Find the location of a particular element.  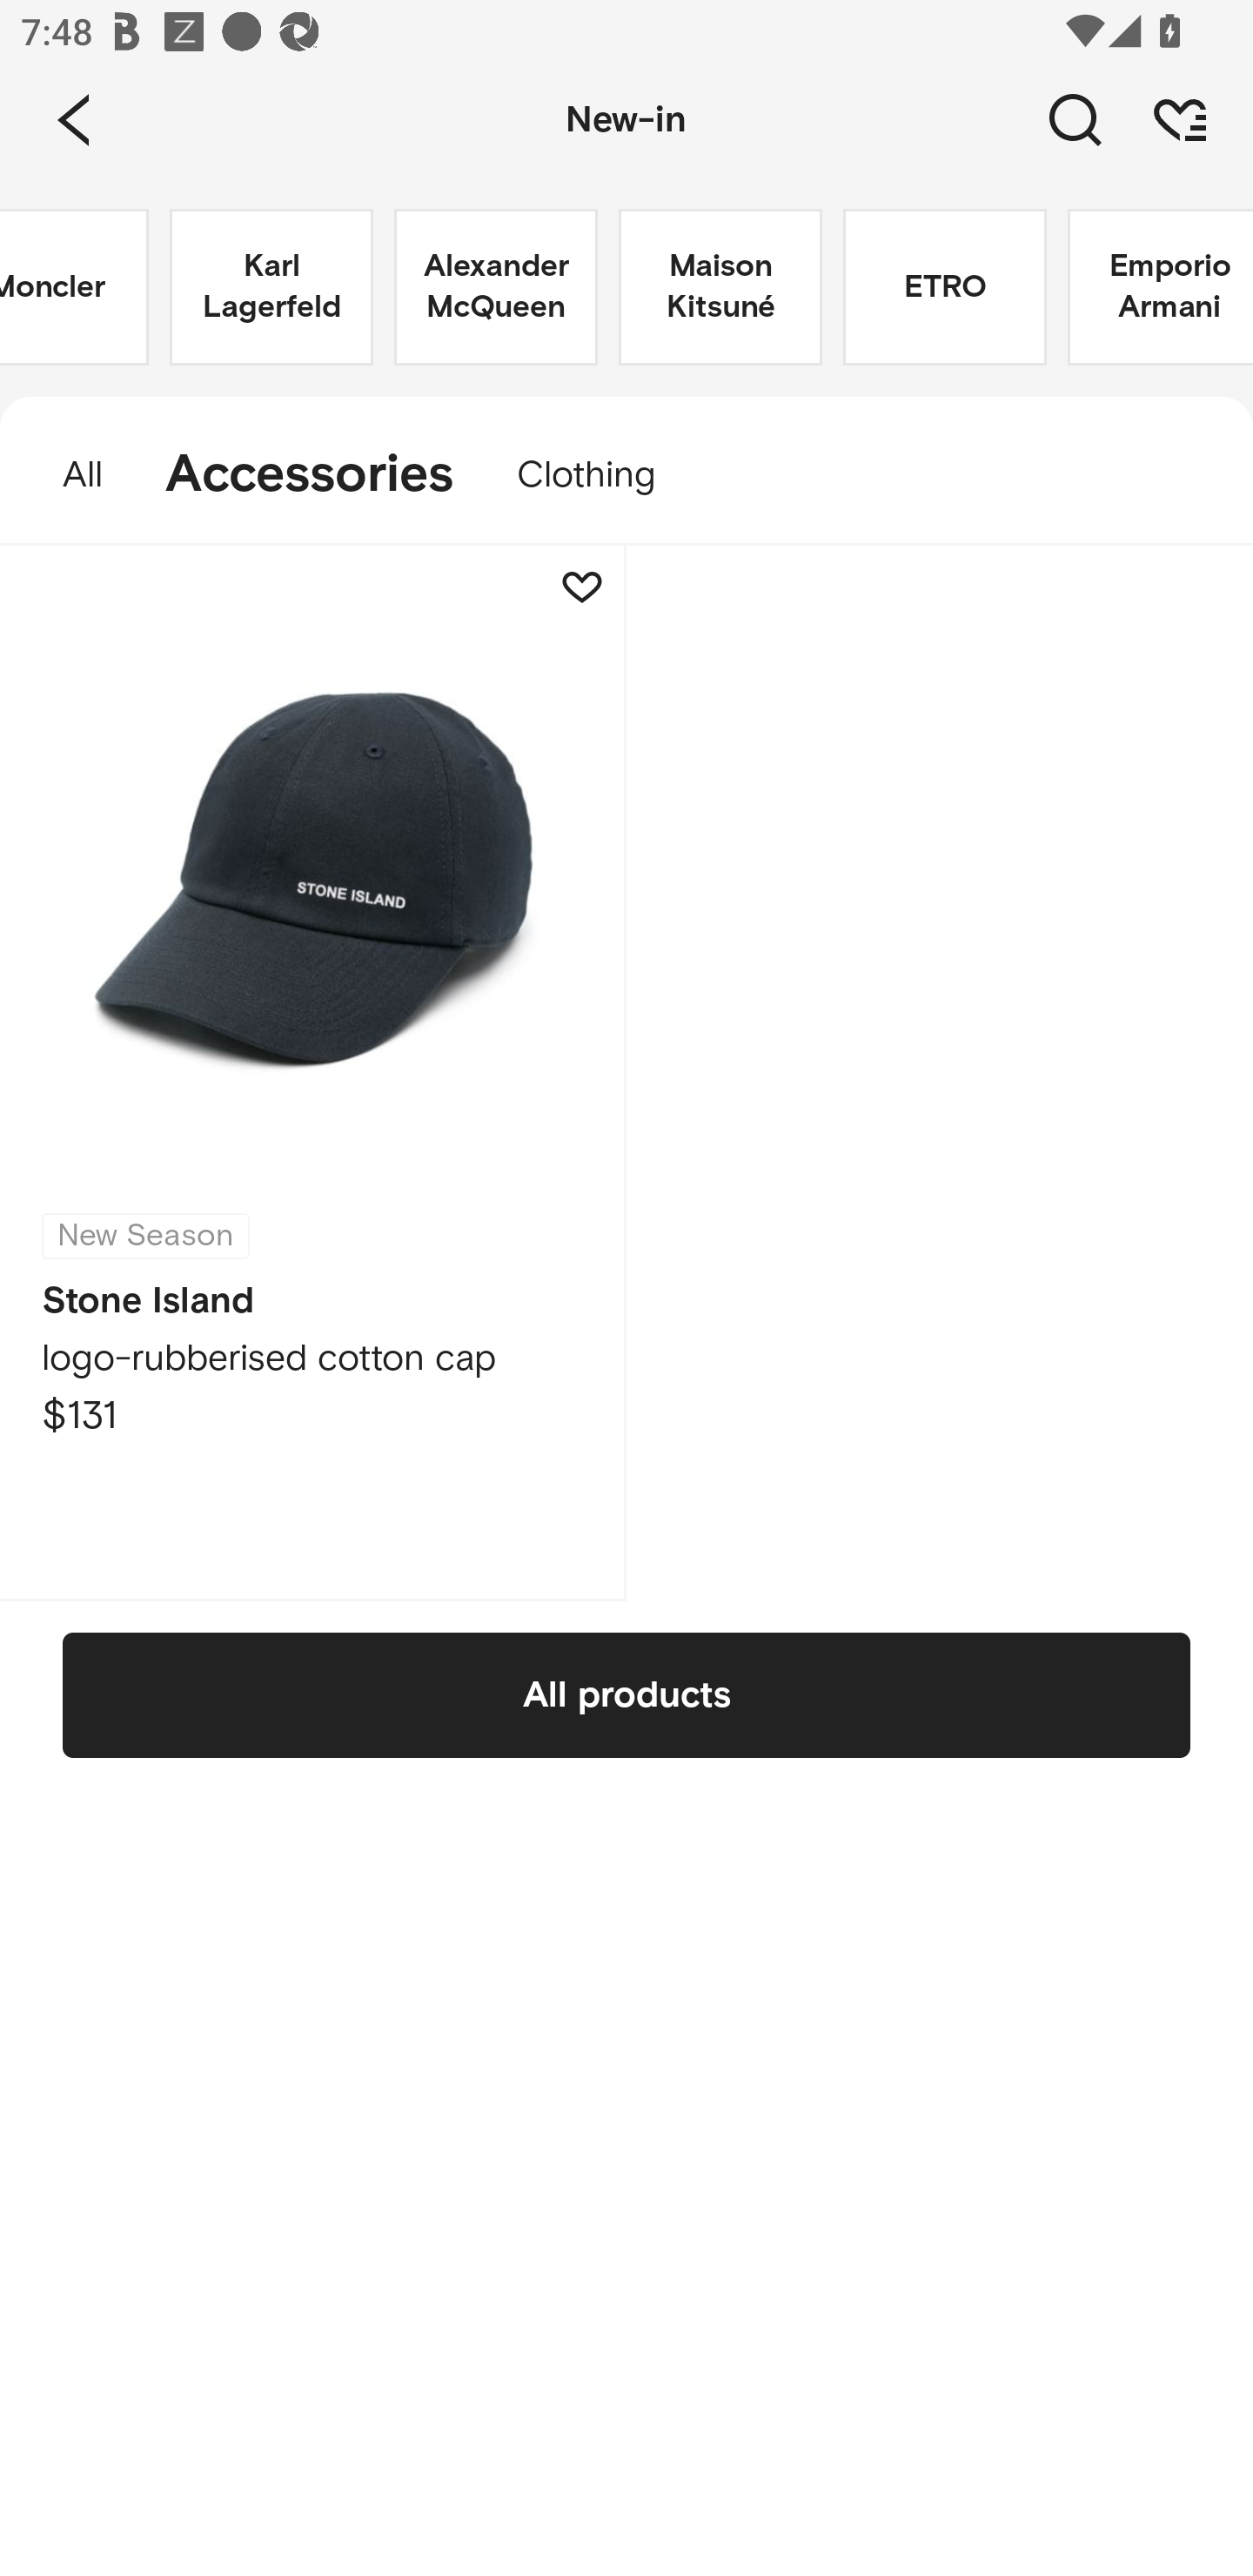

Clothing is located at coordinates (601, 475).